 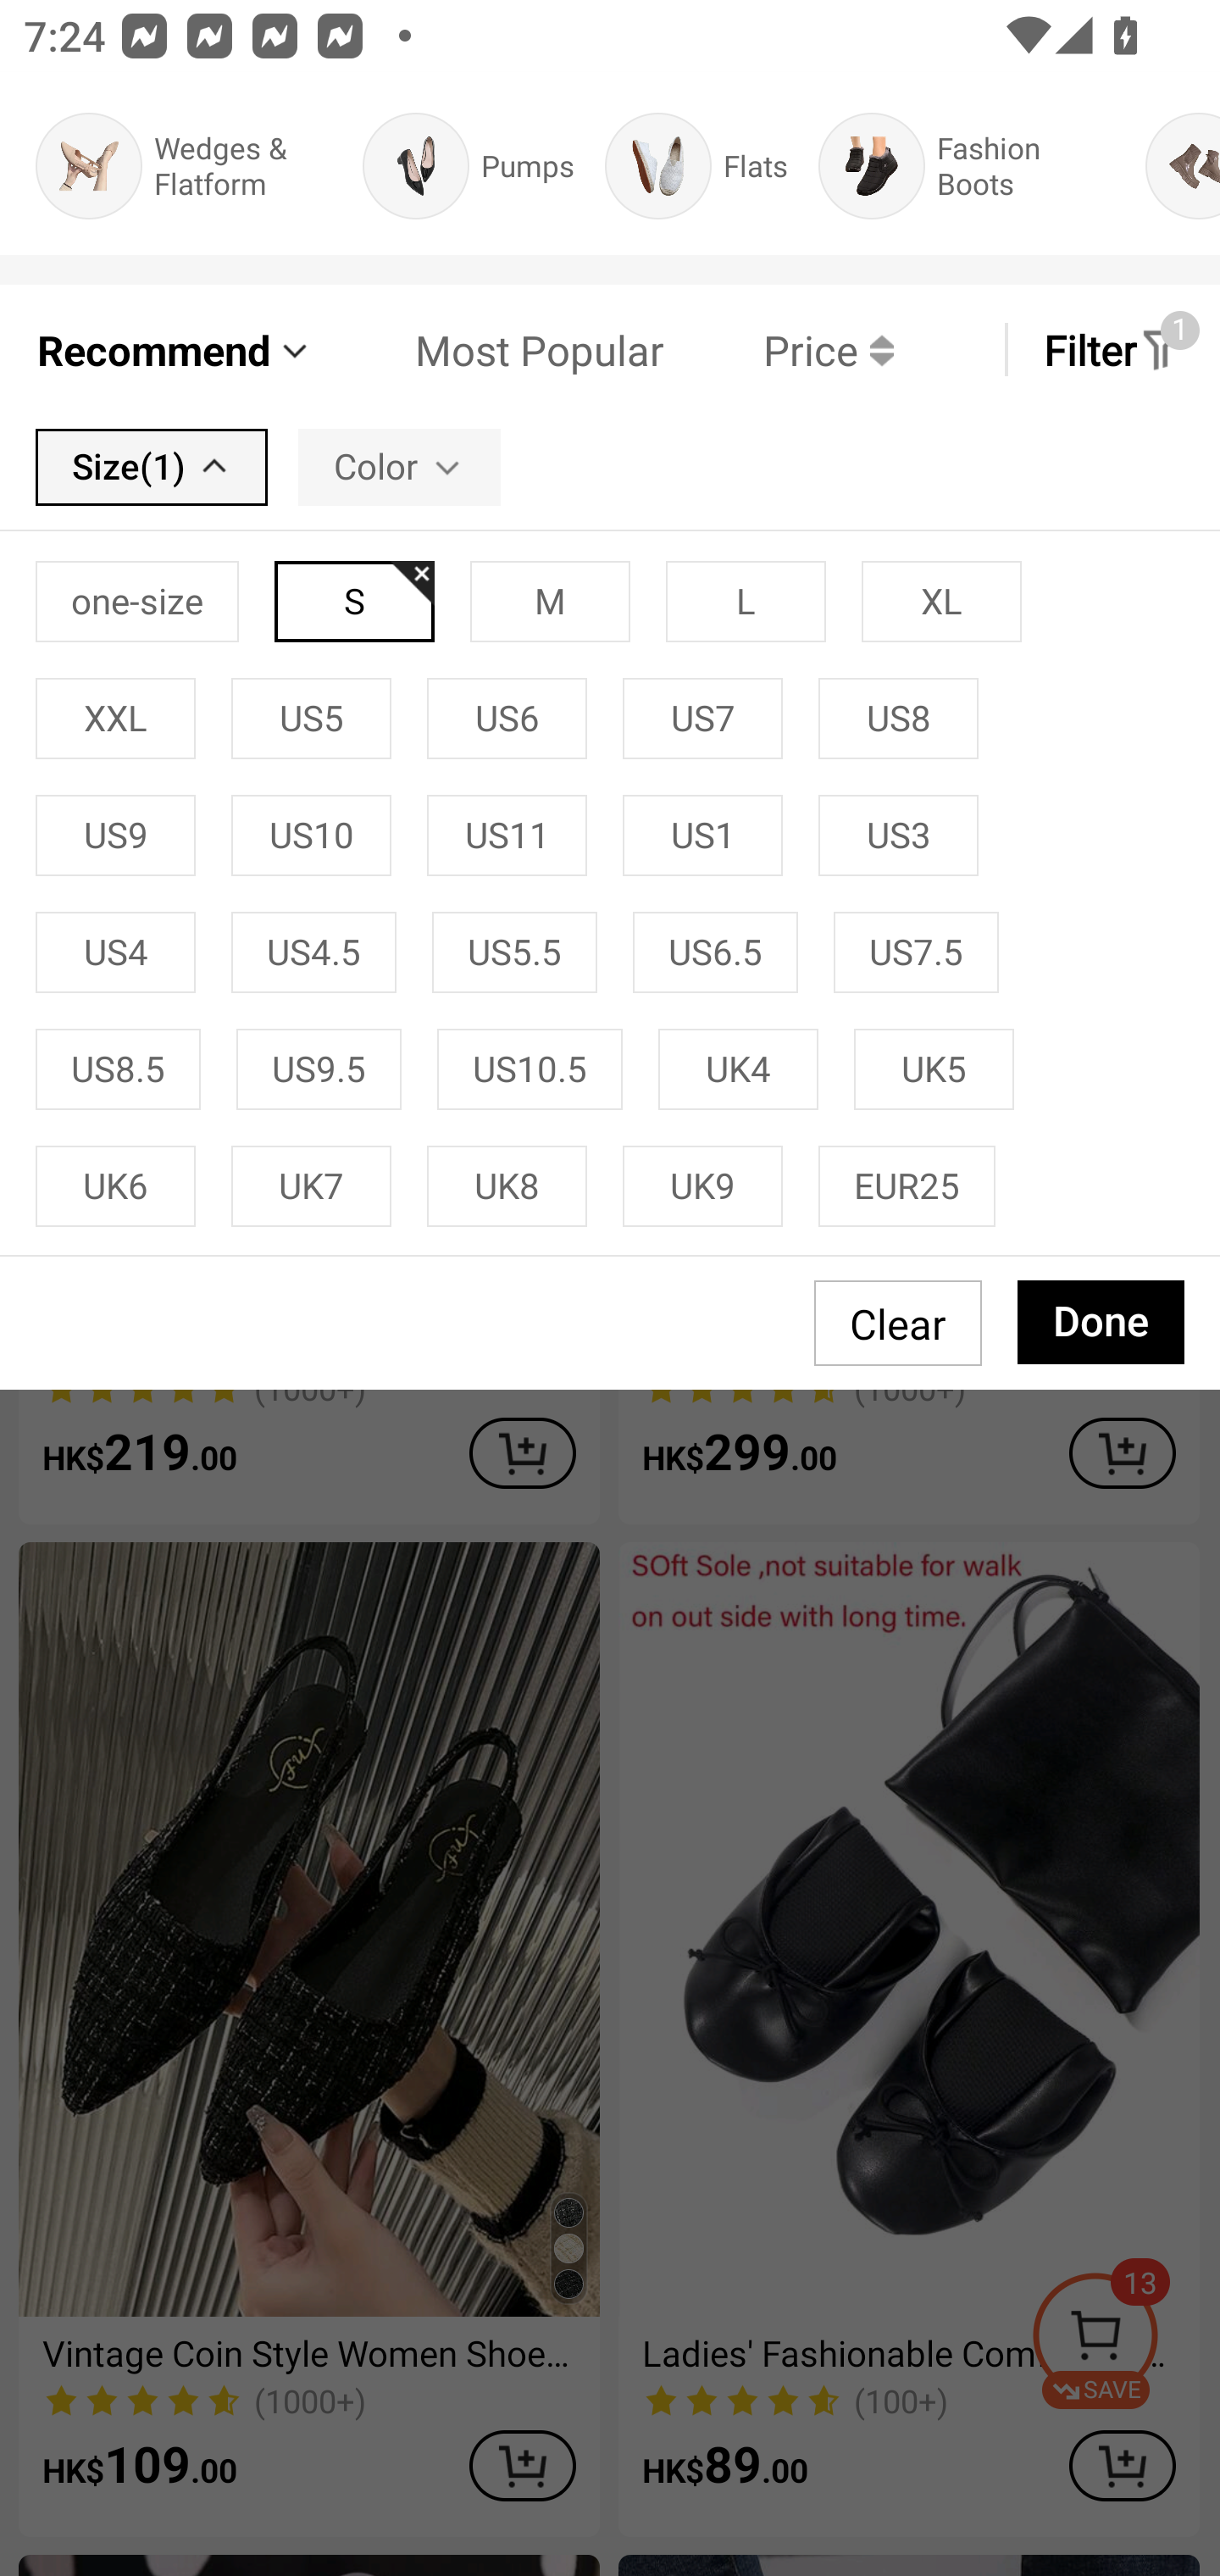 I want to click on Flats, so click(x=696, y=166).